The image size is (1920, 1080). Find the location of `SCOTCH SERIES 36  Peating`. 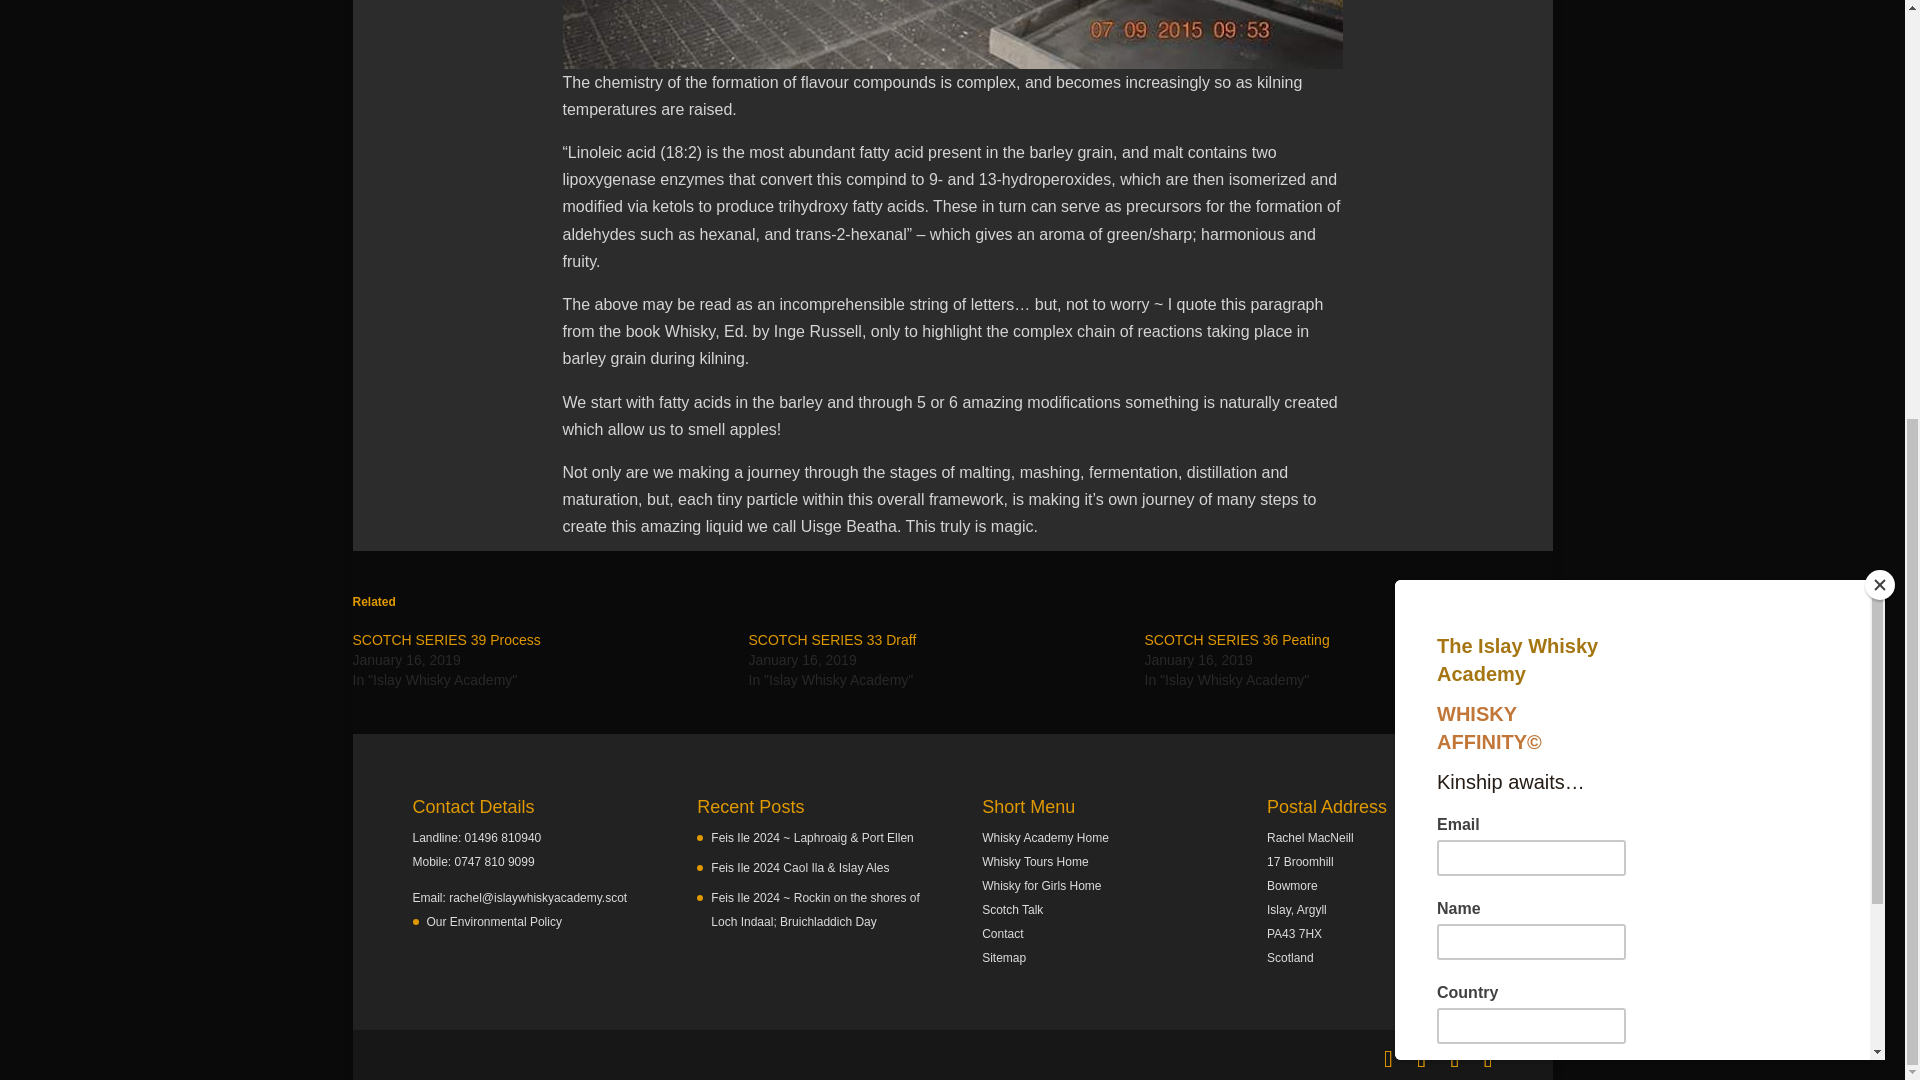

SCOTCH SERIES 36  Peating is located at coordinates (1236, 640).